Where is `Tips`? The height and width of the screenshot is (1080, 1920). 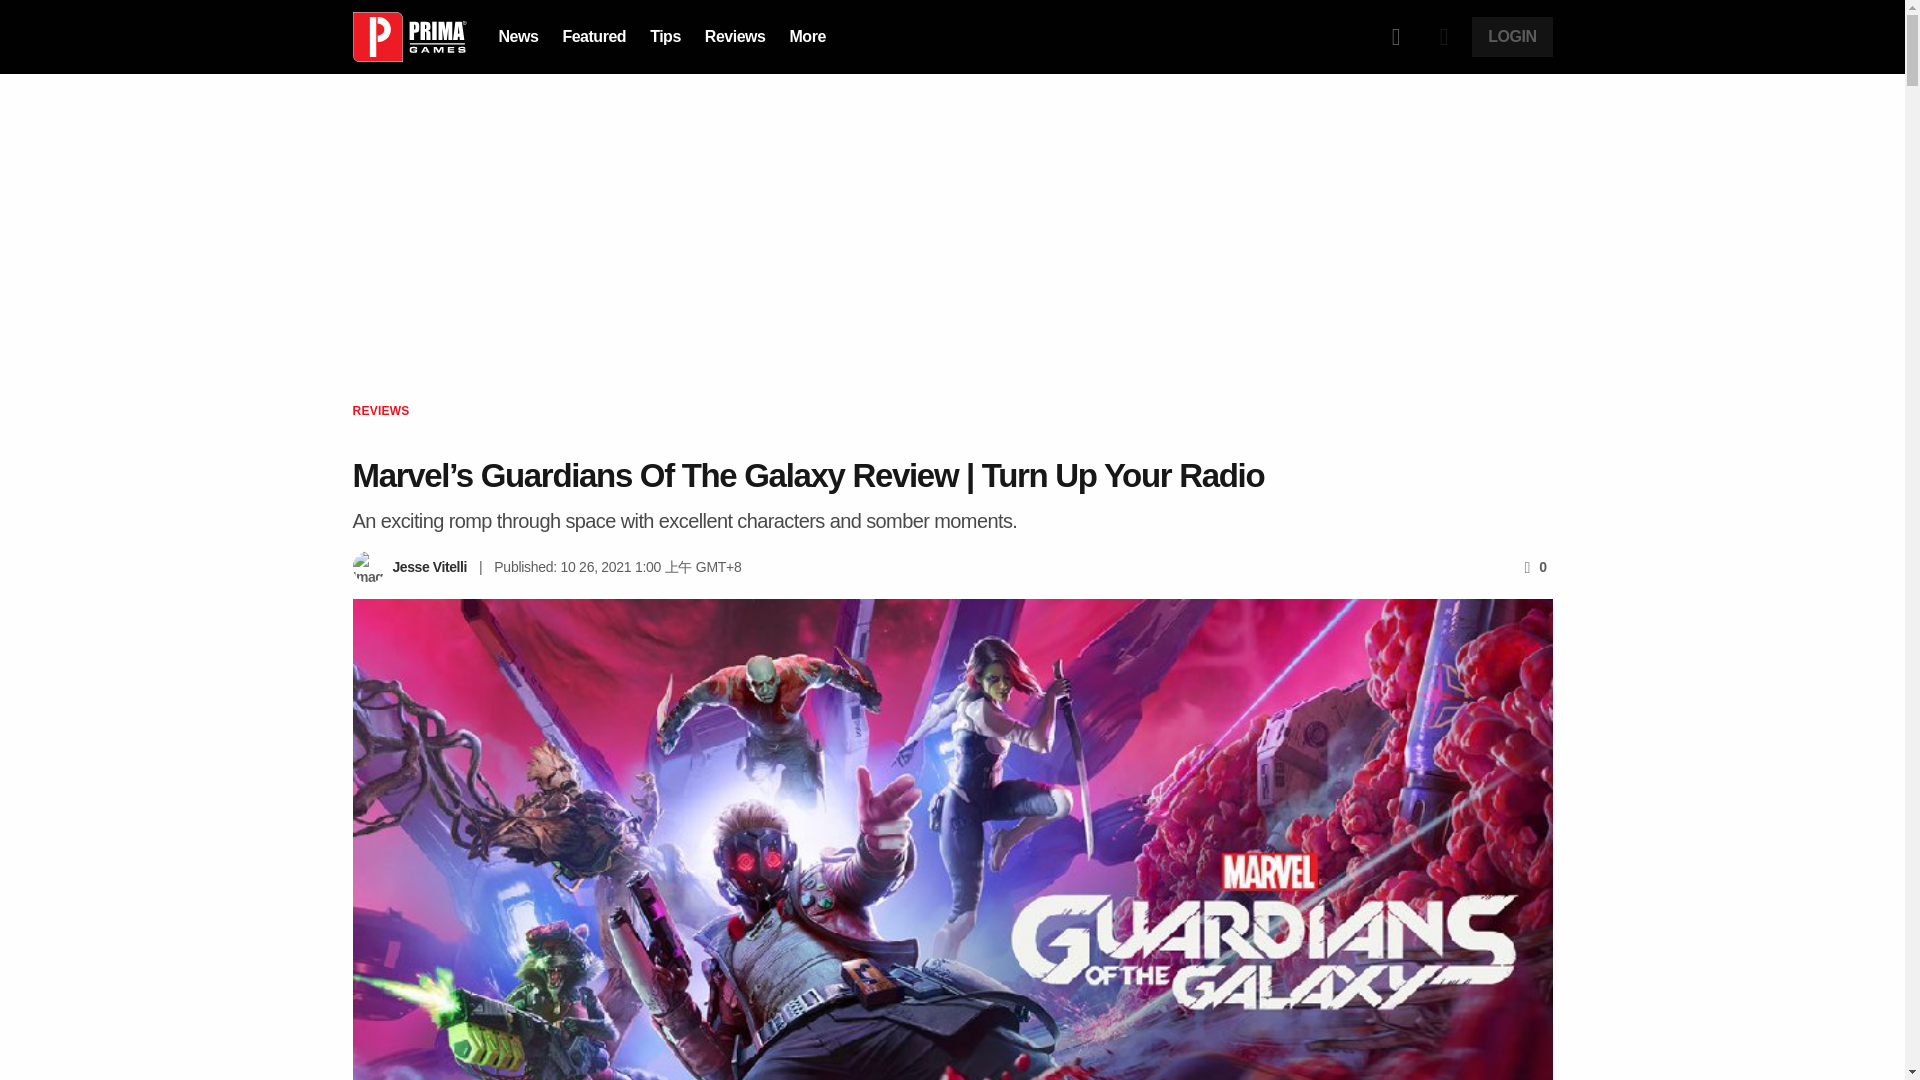 Tips is located at coordinates (666, 36).